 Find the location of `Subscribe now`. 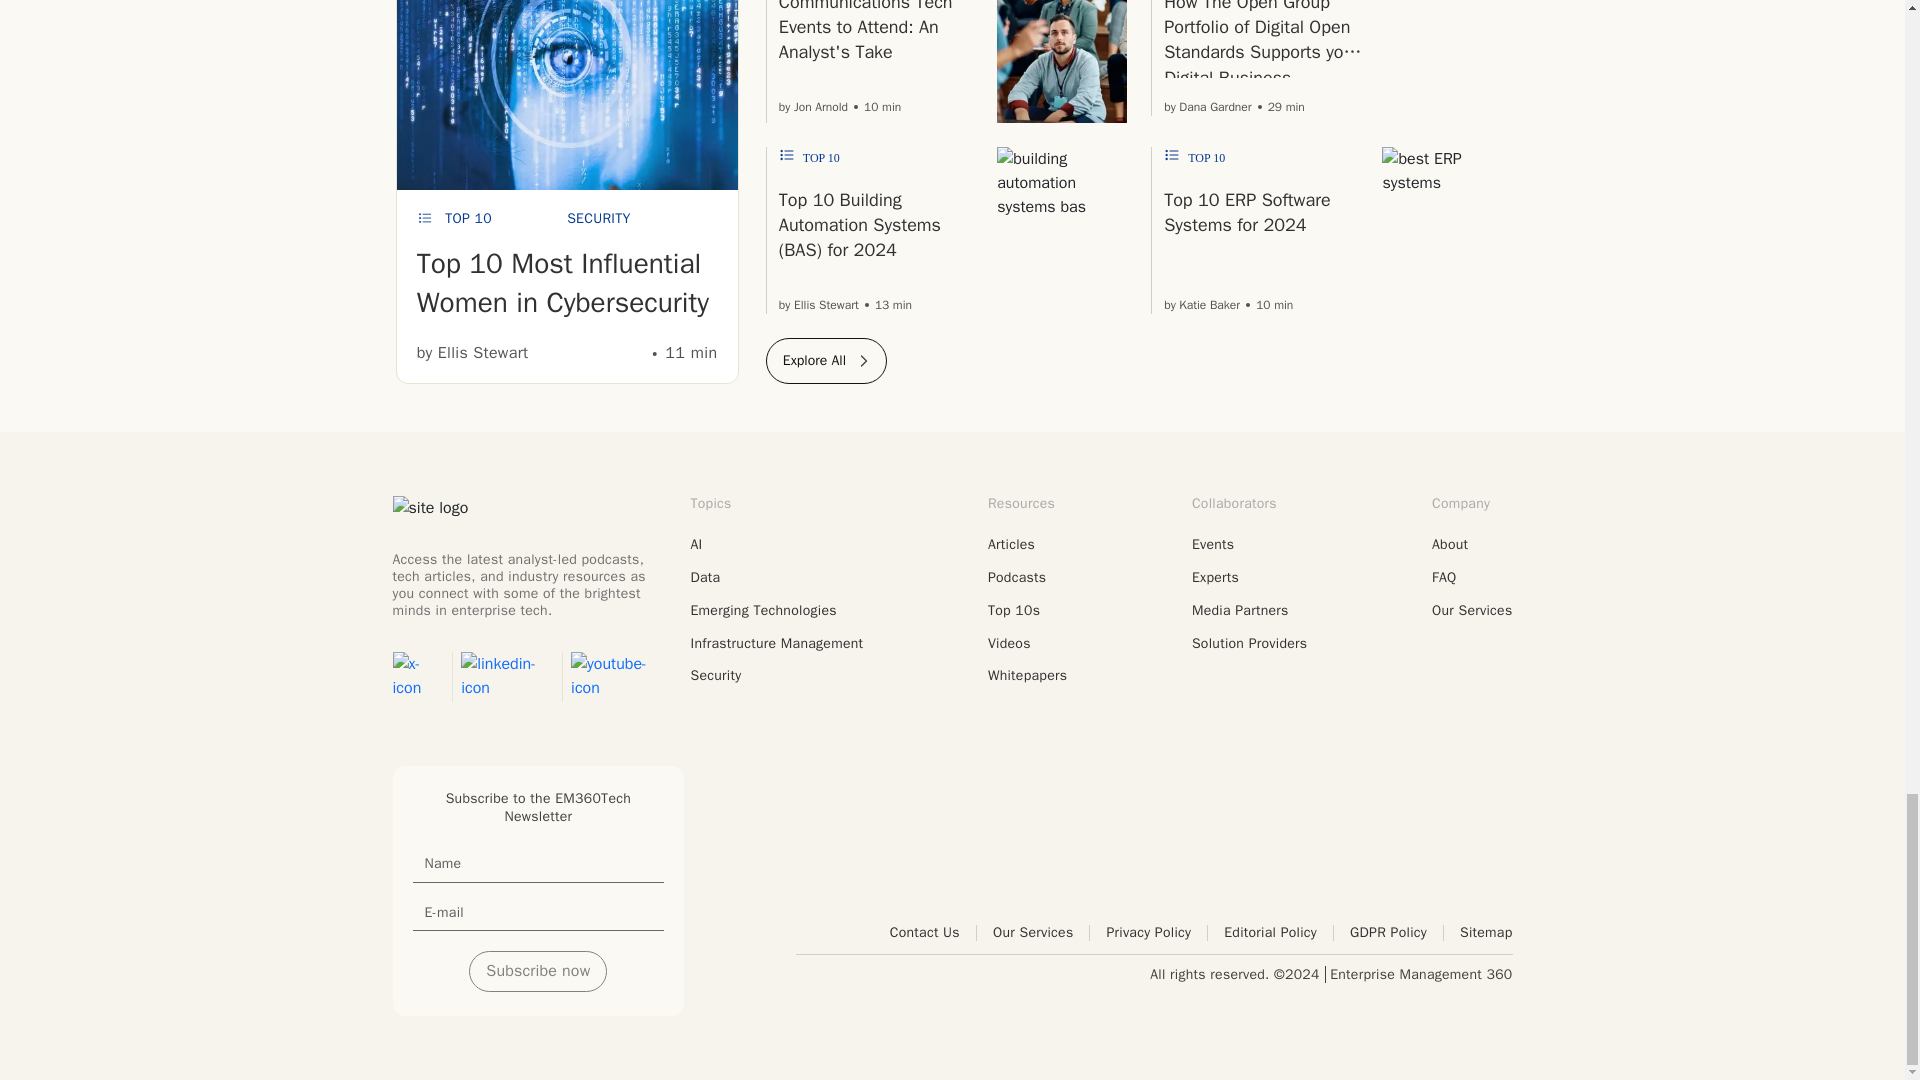

Subscribe now is located at coordinates (537, 971).